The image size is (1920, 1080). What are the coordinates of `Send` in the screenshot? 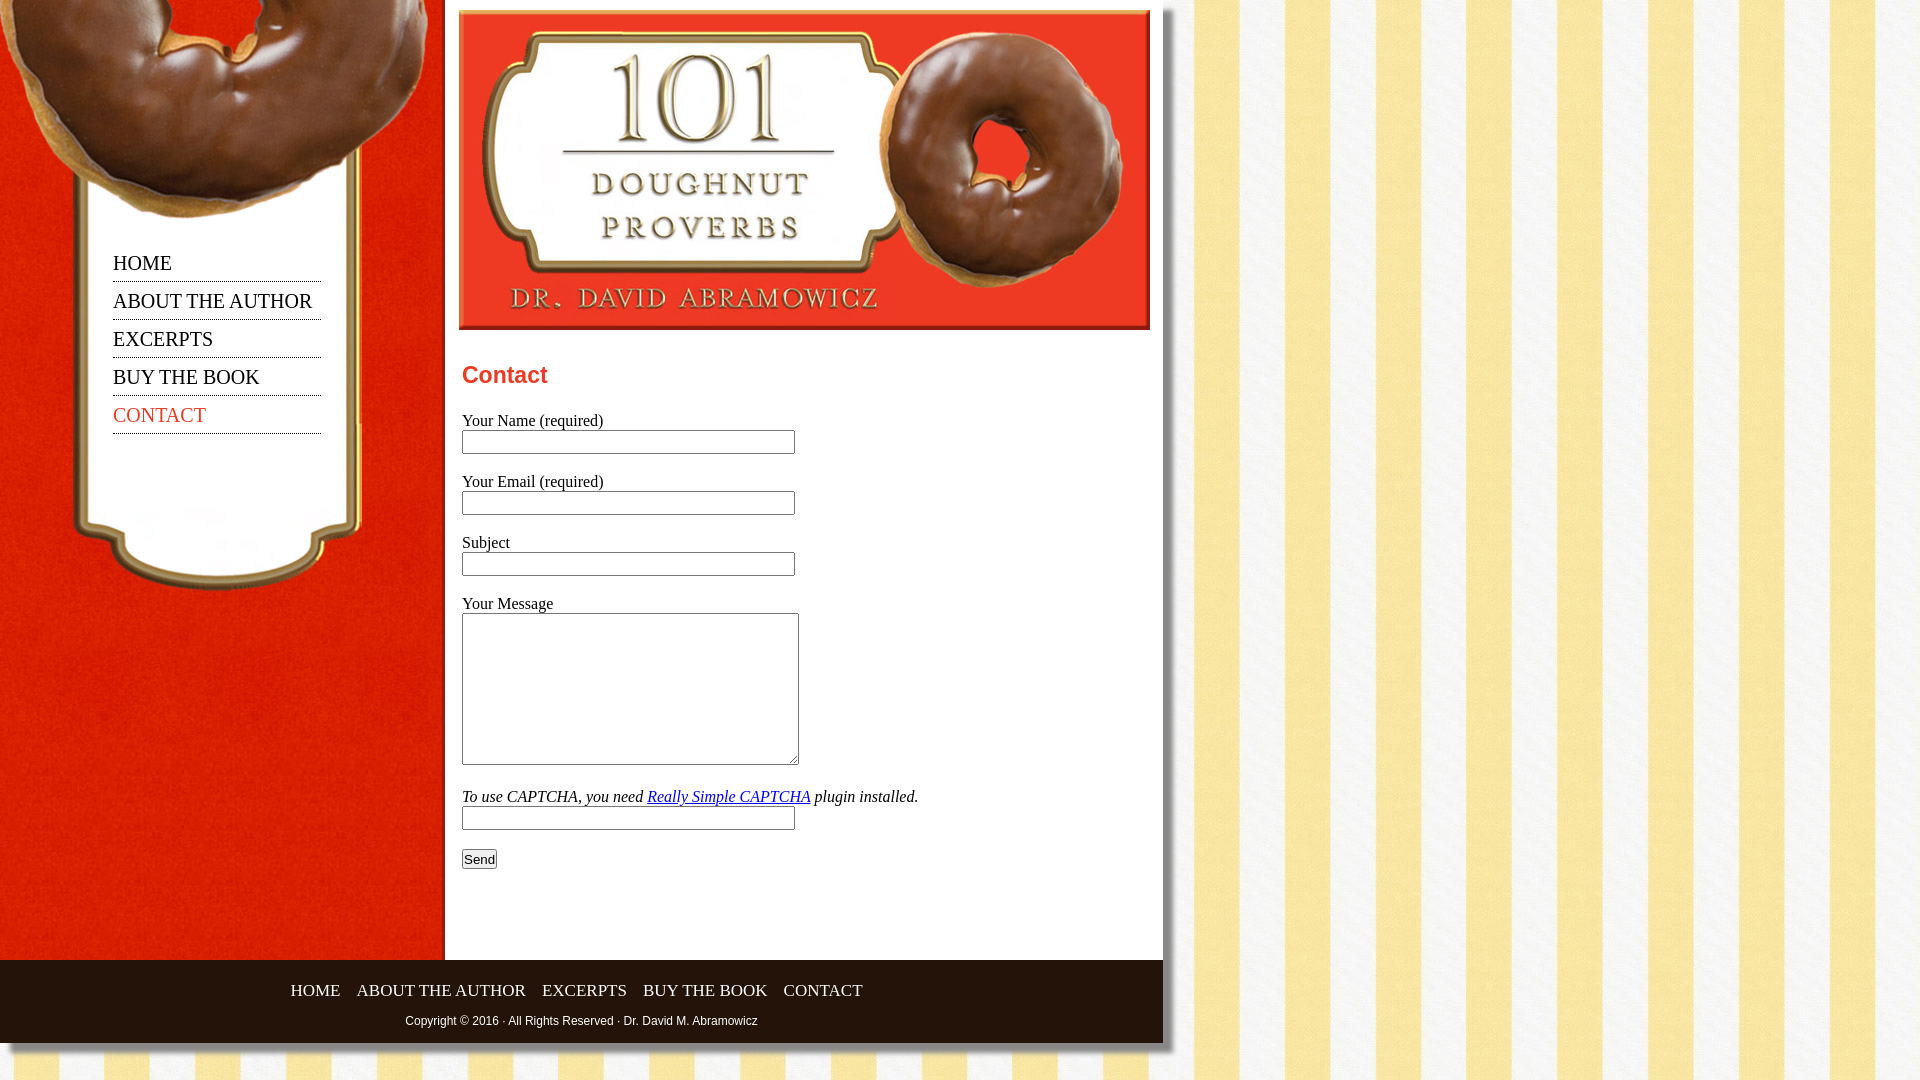 It's located at (480, 859).